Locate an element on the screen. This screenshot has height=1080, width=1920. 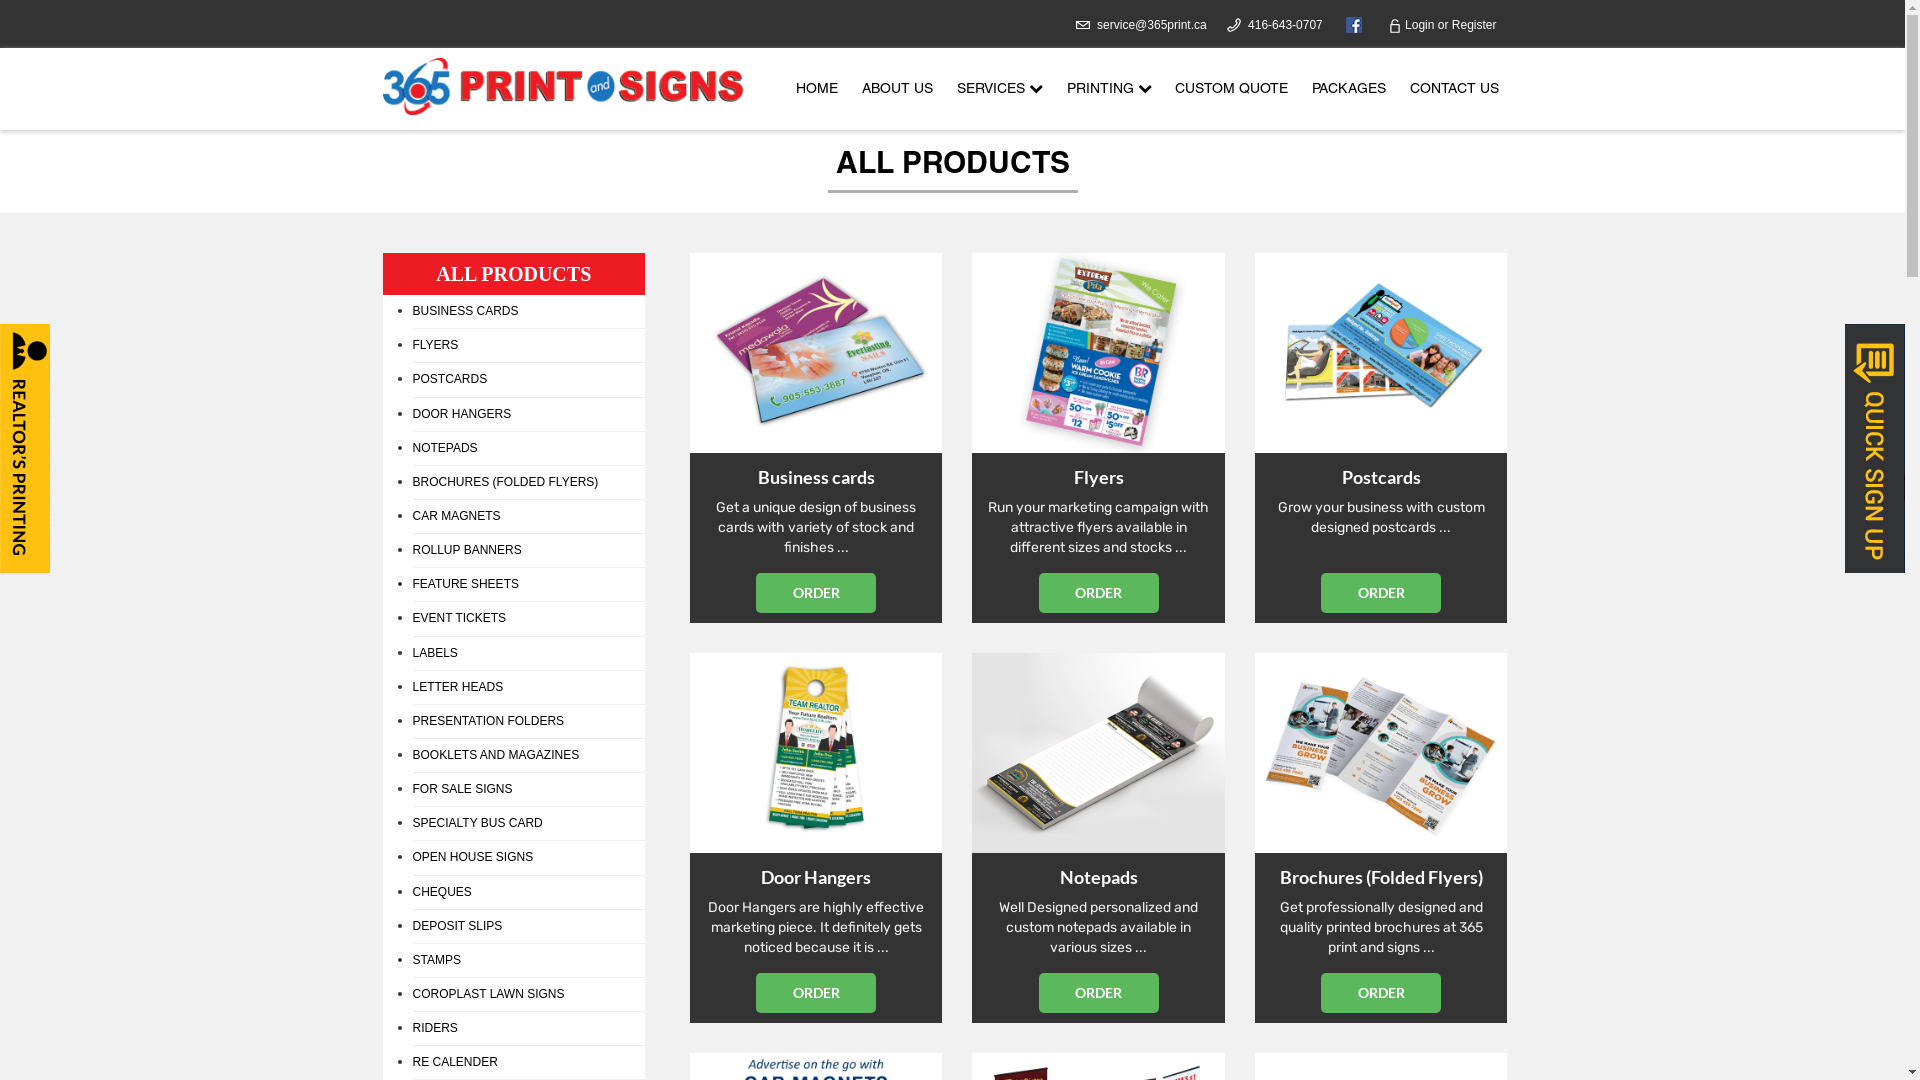
Business cards is located at coordinates (816, 353).